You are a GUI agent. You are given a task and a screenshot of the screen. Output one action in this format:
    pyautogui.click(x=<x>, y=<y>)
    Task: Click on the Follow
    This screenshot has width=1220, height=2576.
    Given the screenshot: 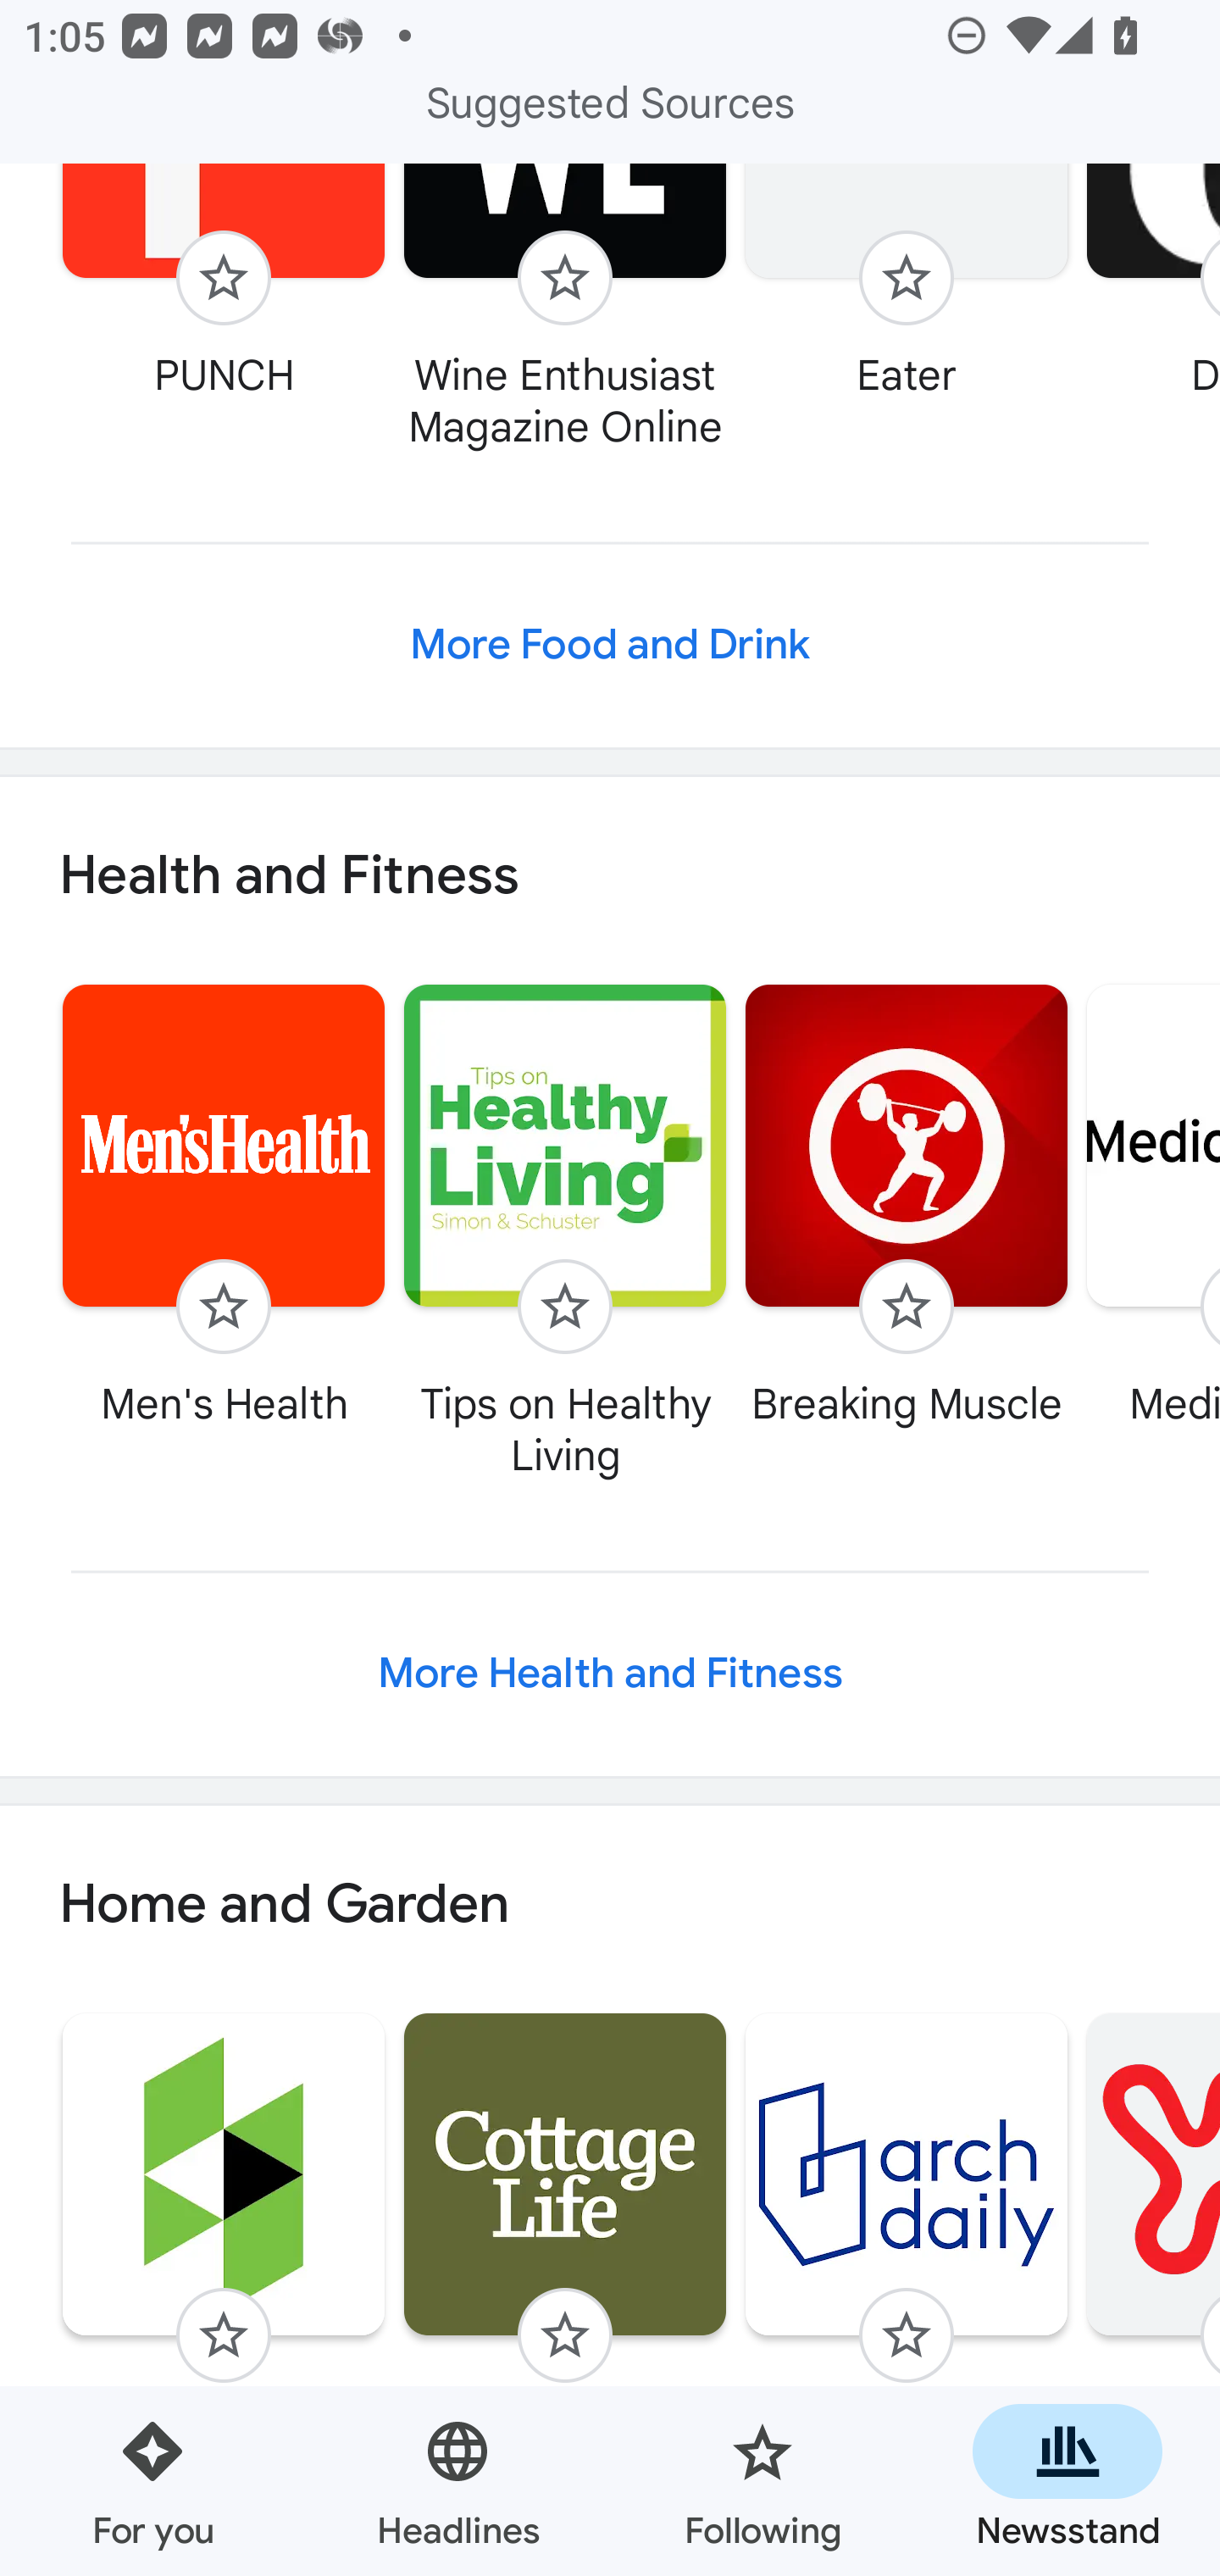 What is the action you would take?
    pyautogui.click(x=564, y=1307)
    